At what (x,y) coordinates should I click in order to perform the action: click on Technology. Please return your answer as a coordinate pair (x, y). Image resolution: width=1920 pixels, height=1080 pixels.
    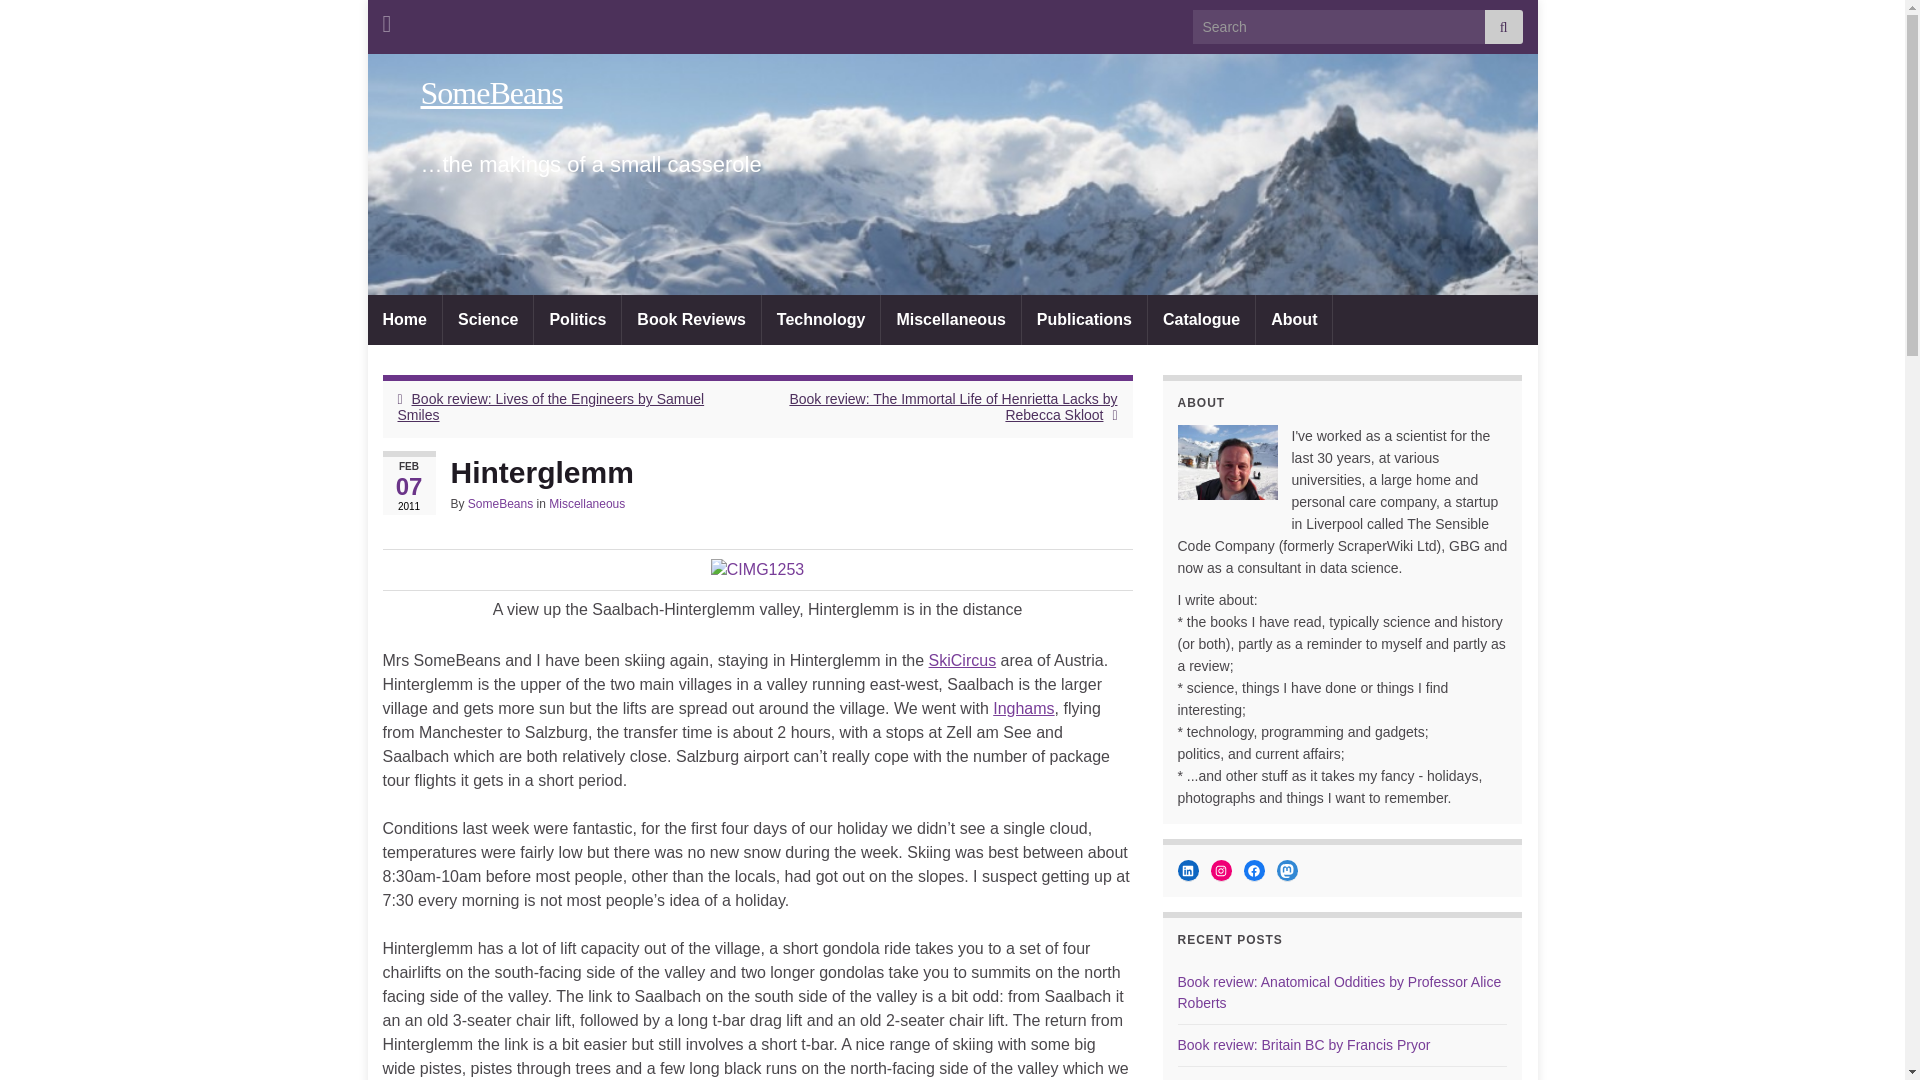
    Looking at the image, I should click on (822, 319).